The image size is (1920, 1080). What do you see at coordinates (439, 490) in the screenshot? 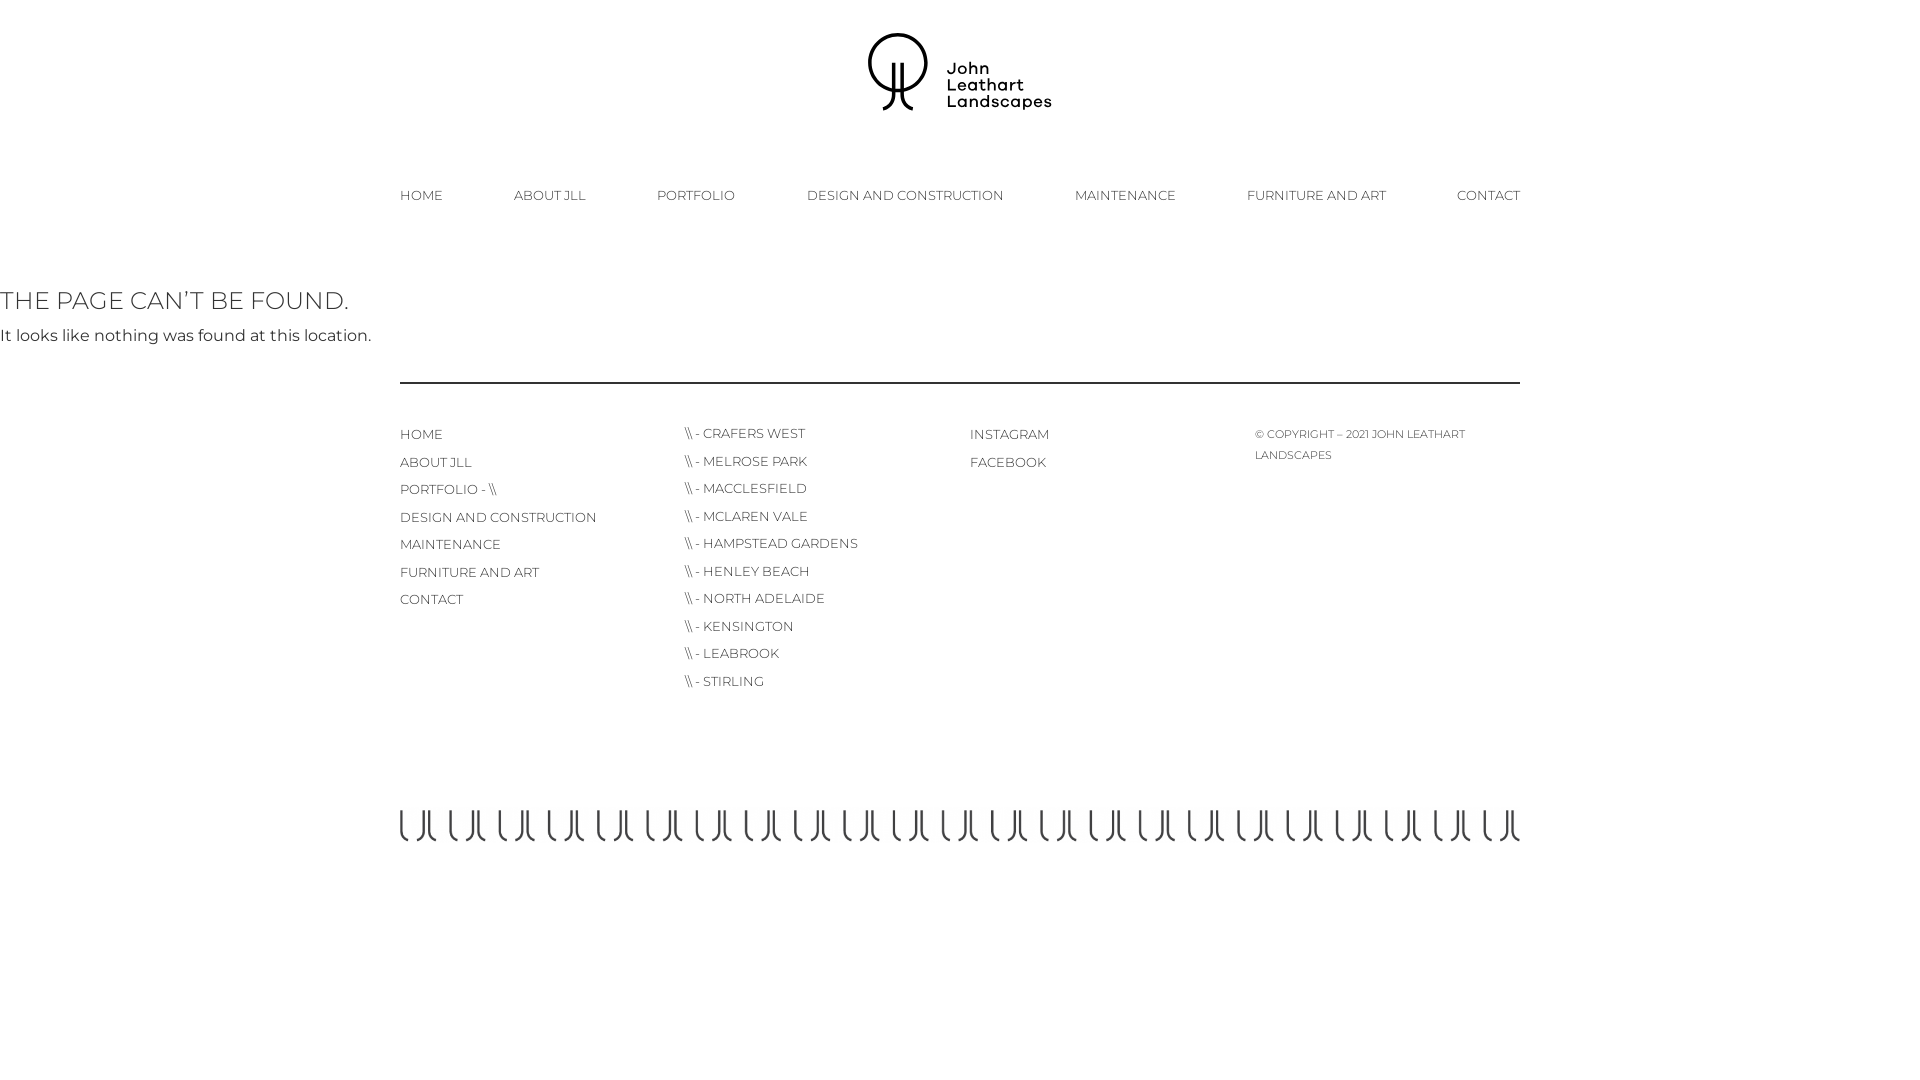
I see `PORTFOLIO` at bounding box center [439, 490].